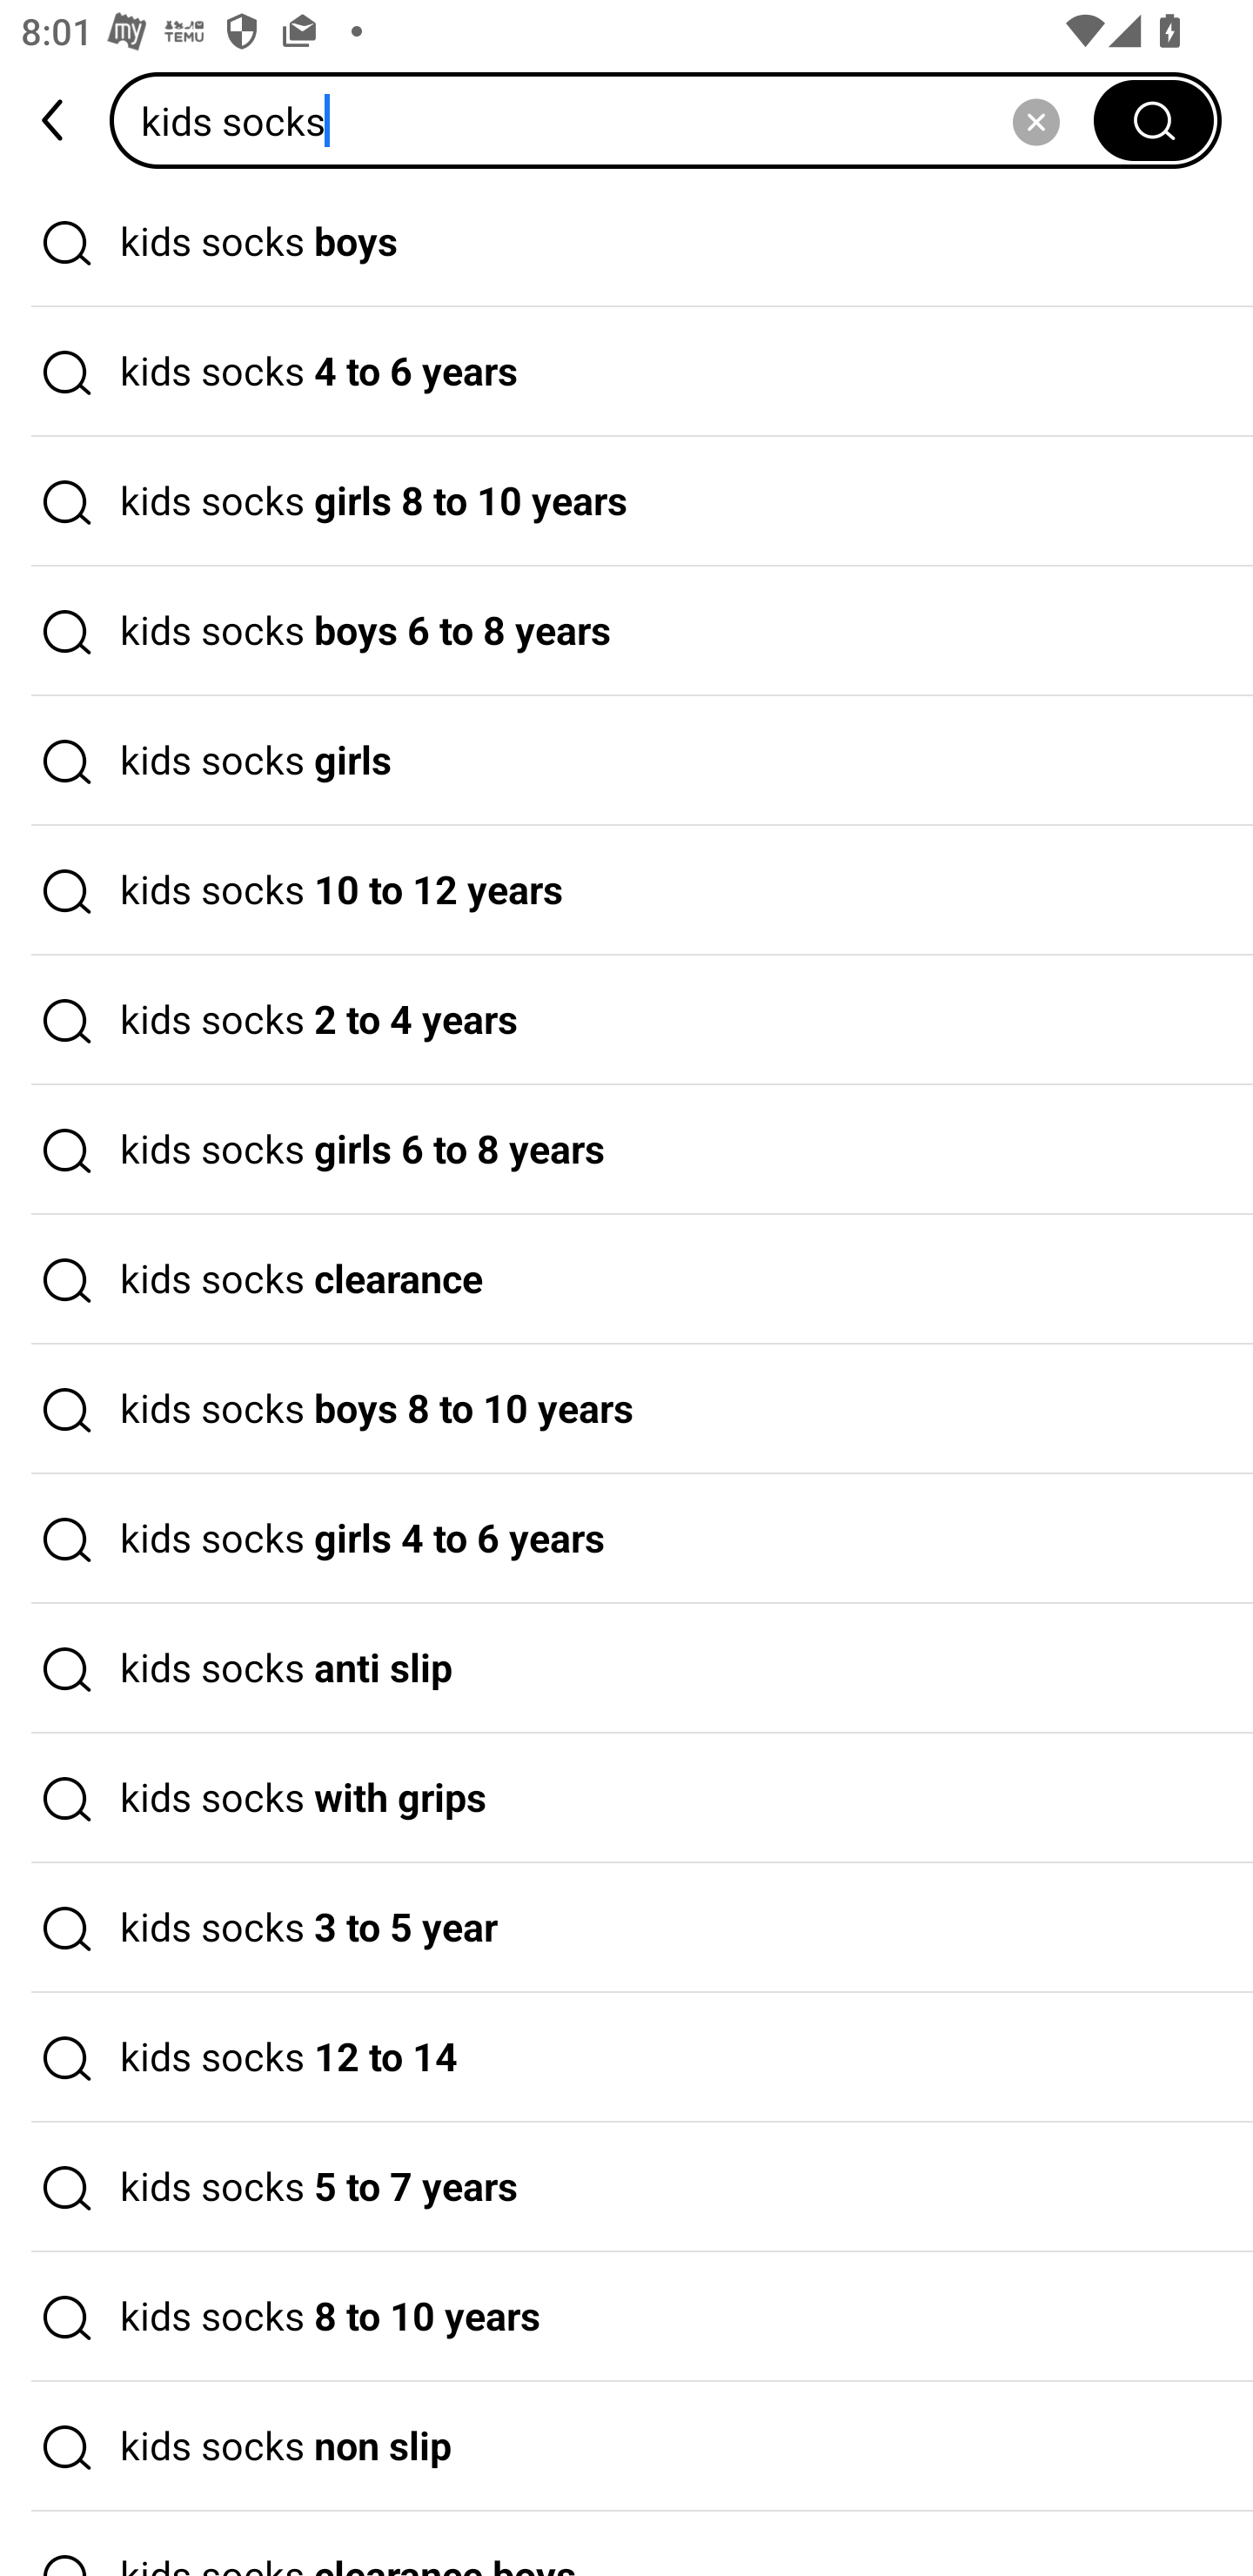  Describe the element at coordinates (55, 120) in the screenshot. I see `back` at that location.